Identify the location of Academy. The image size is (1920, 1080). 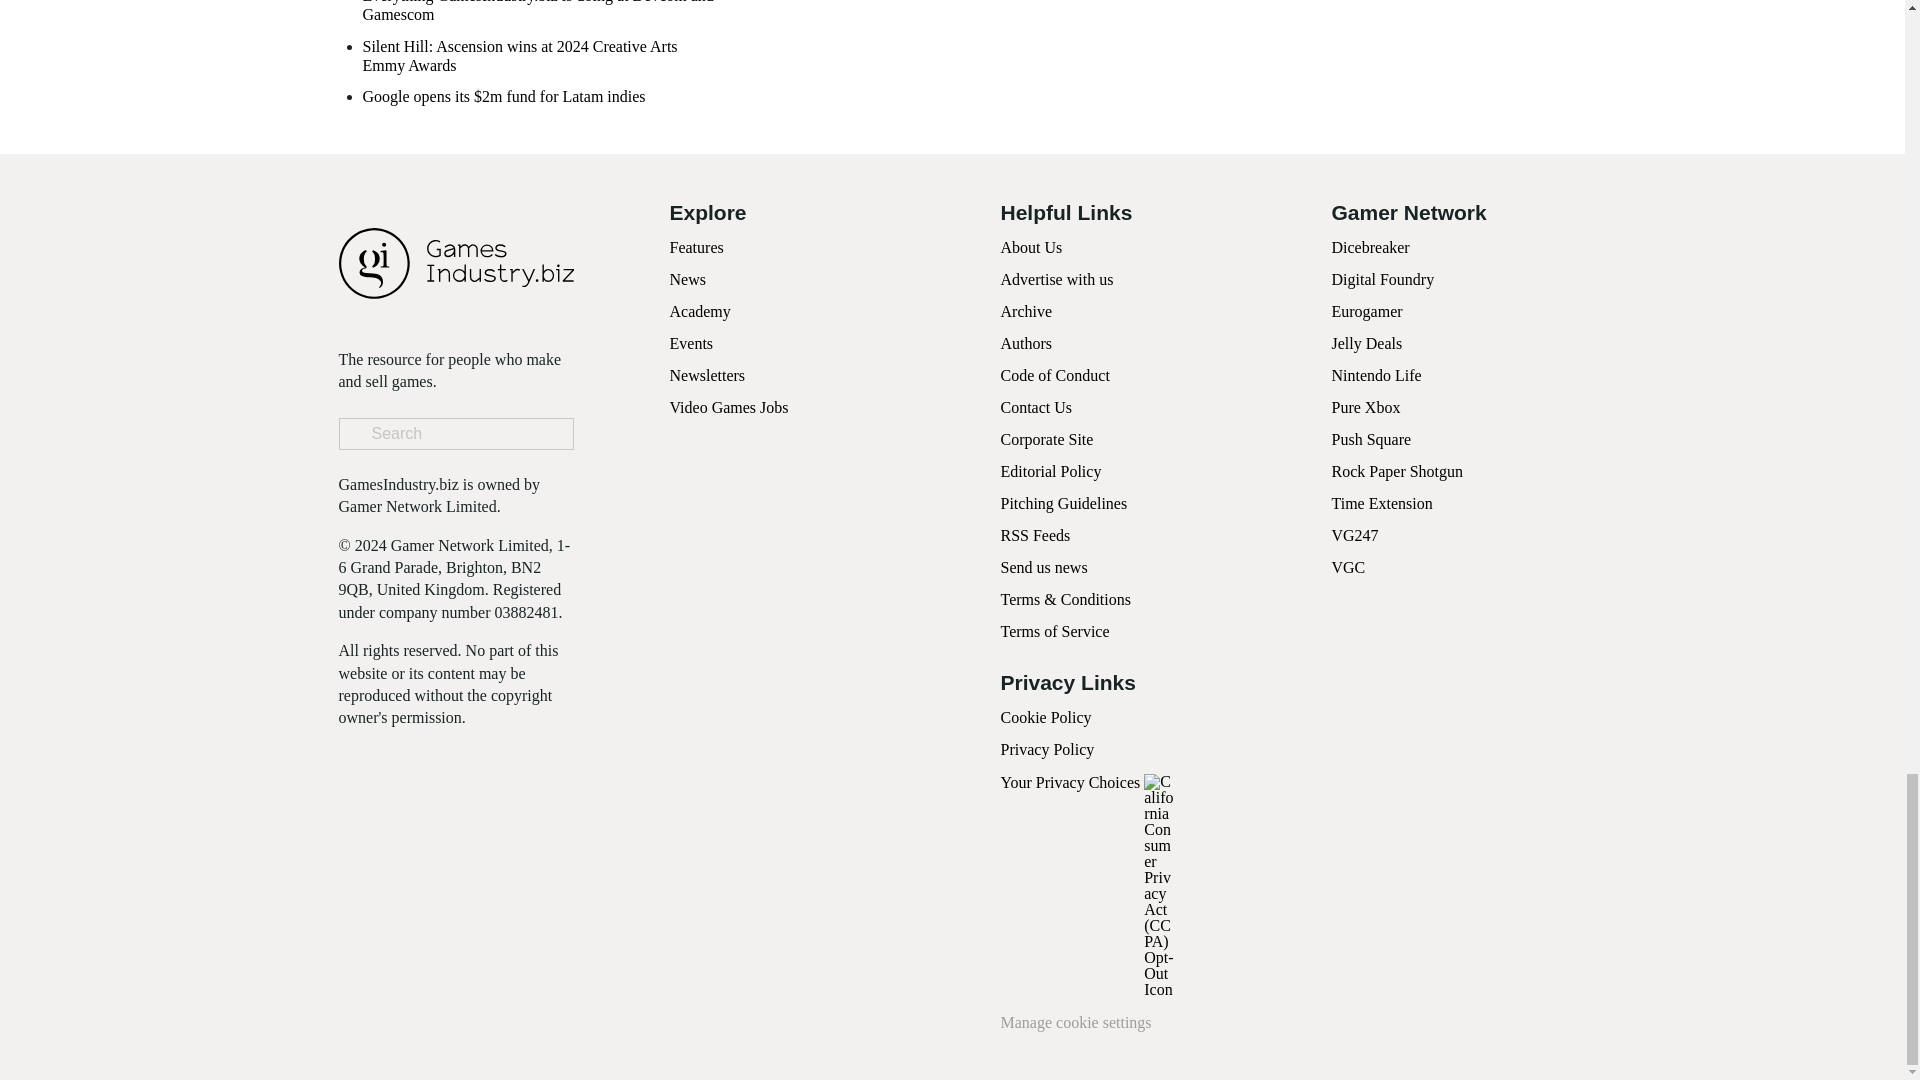
(700, 311).